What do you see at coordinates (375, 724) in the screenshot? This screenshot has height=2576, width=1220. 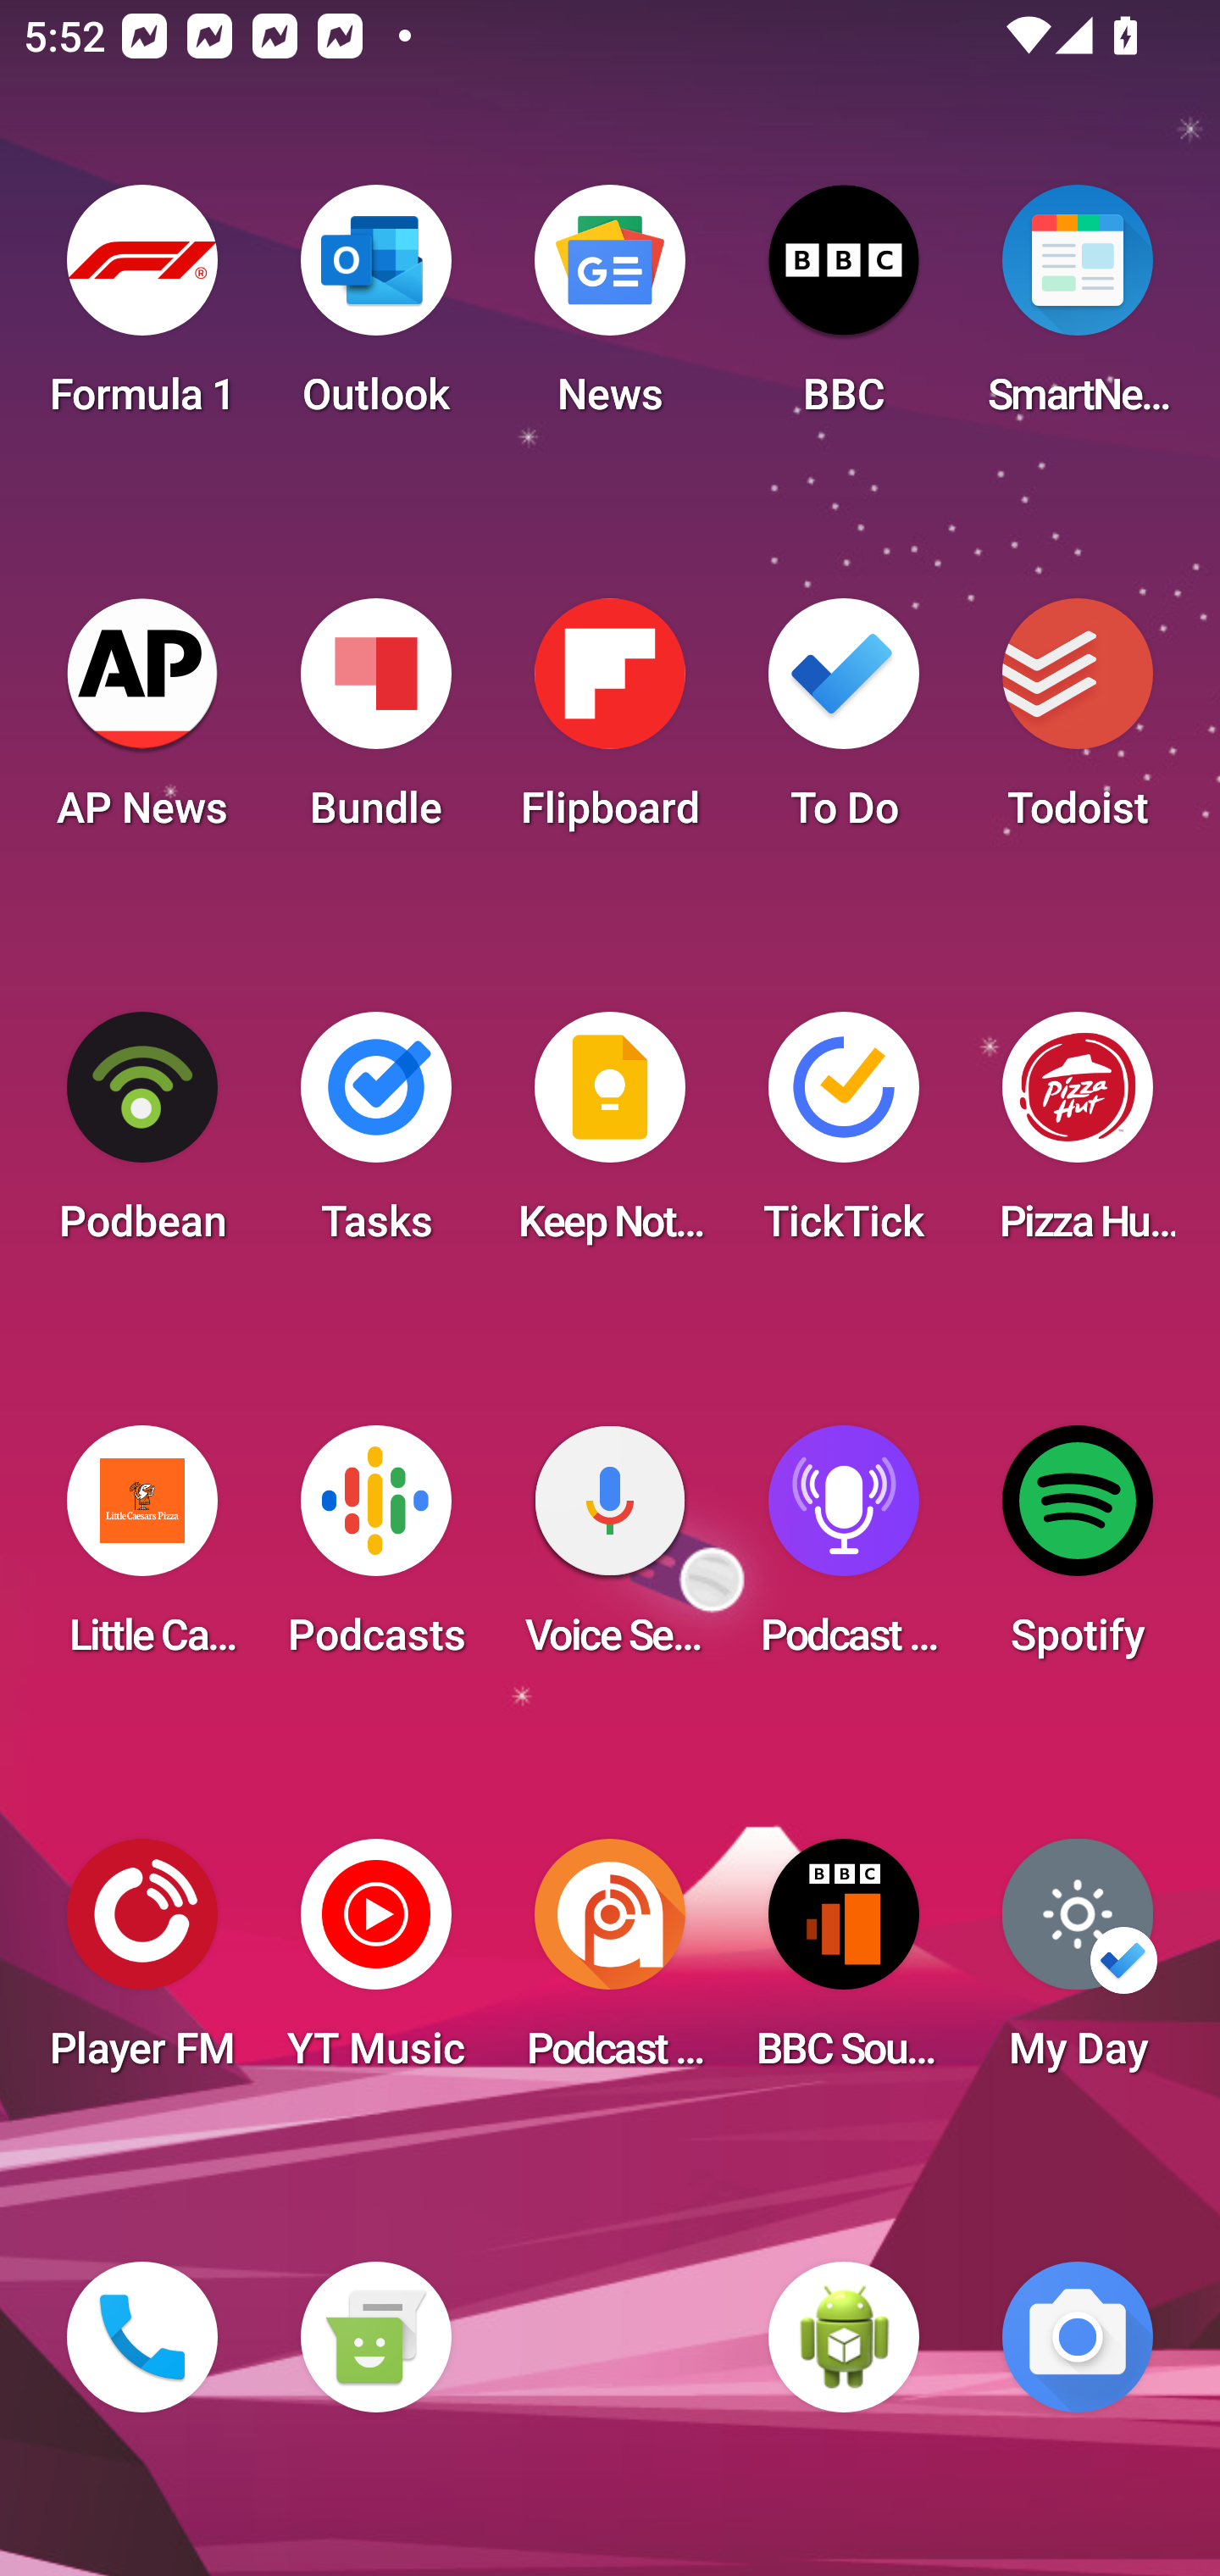 I see `Bundle` at bounding box center [375, 724].